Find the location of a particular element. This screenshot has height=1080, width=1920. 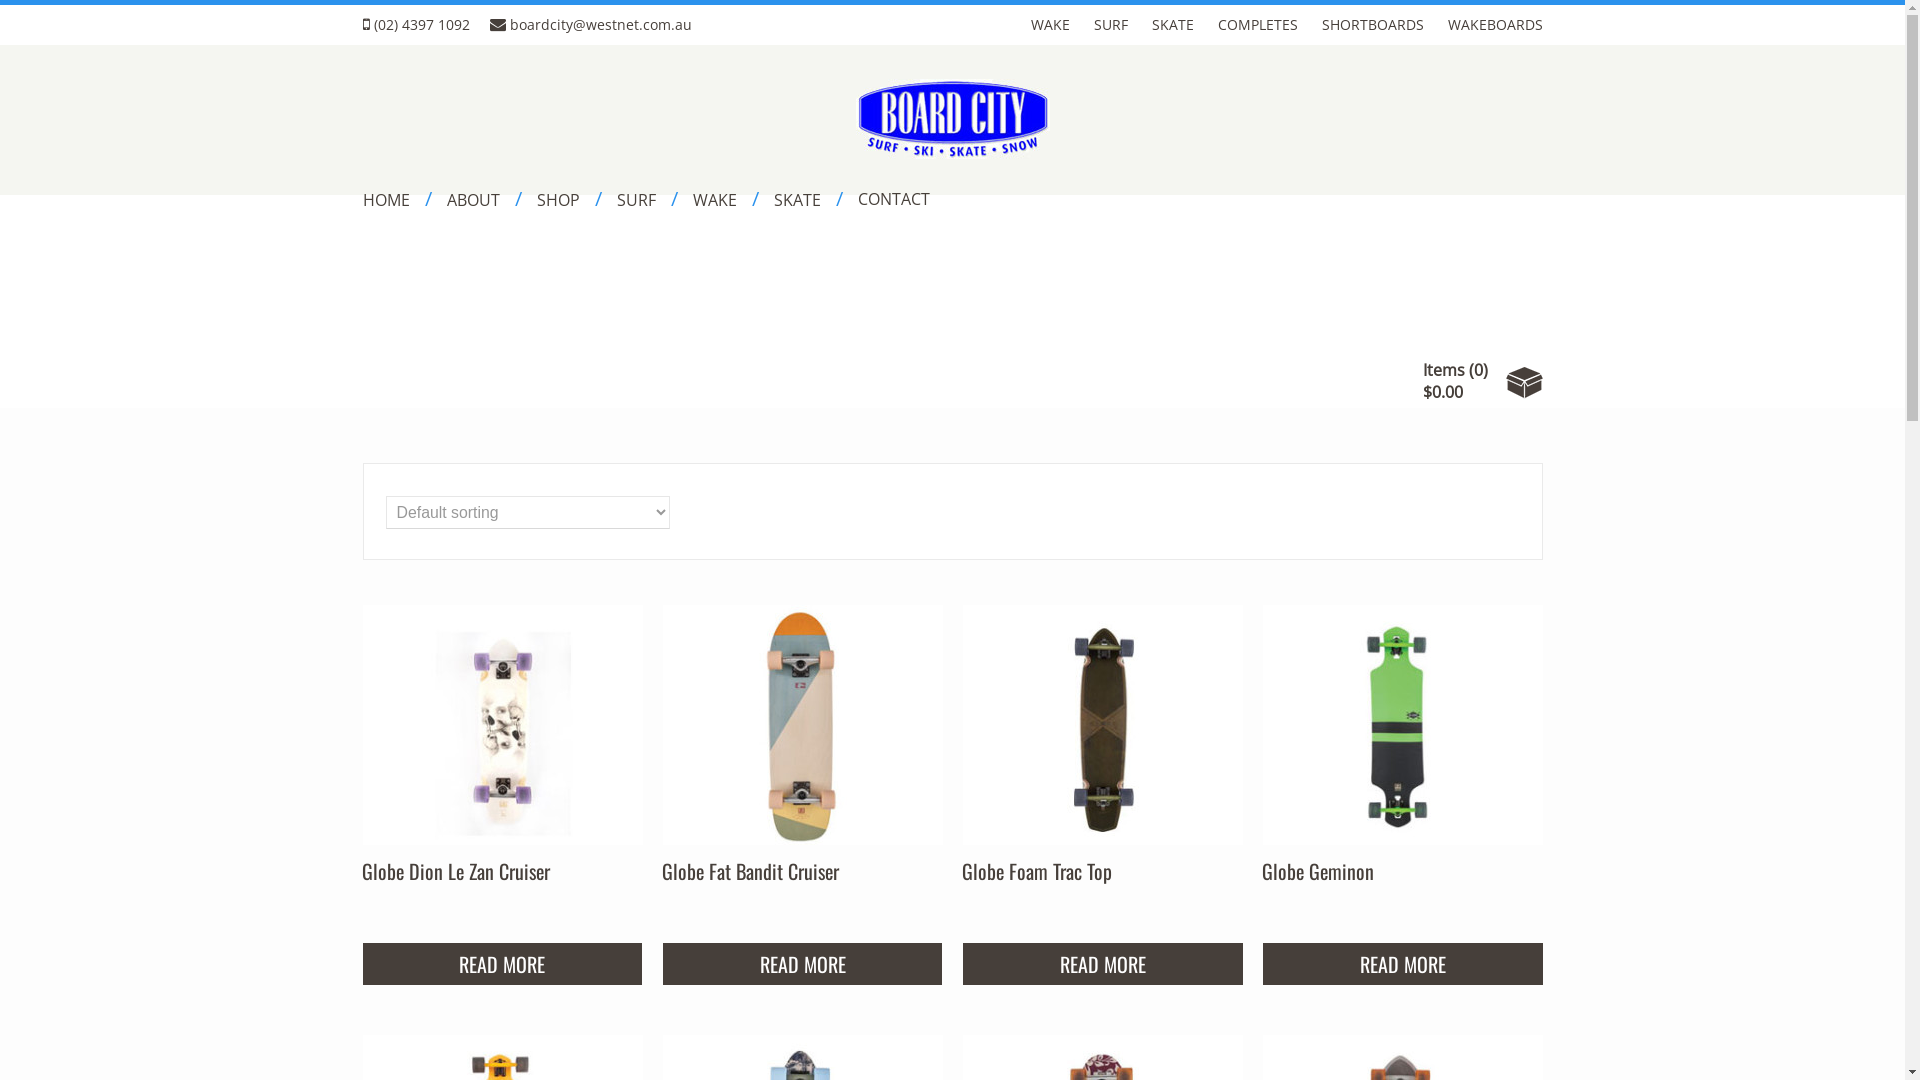

COMPLETES is located at coordinates (1258, 22).